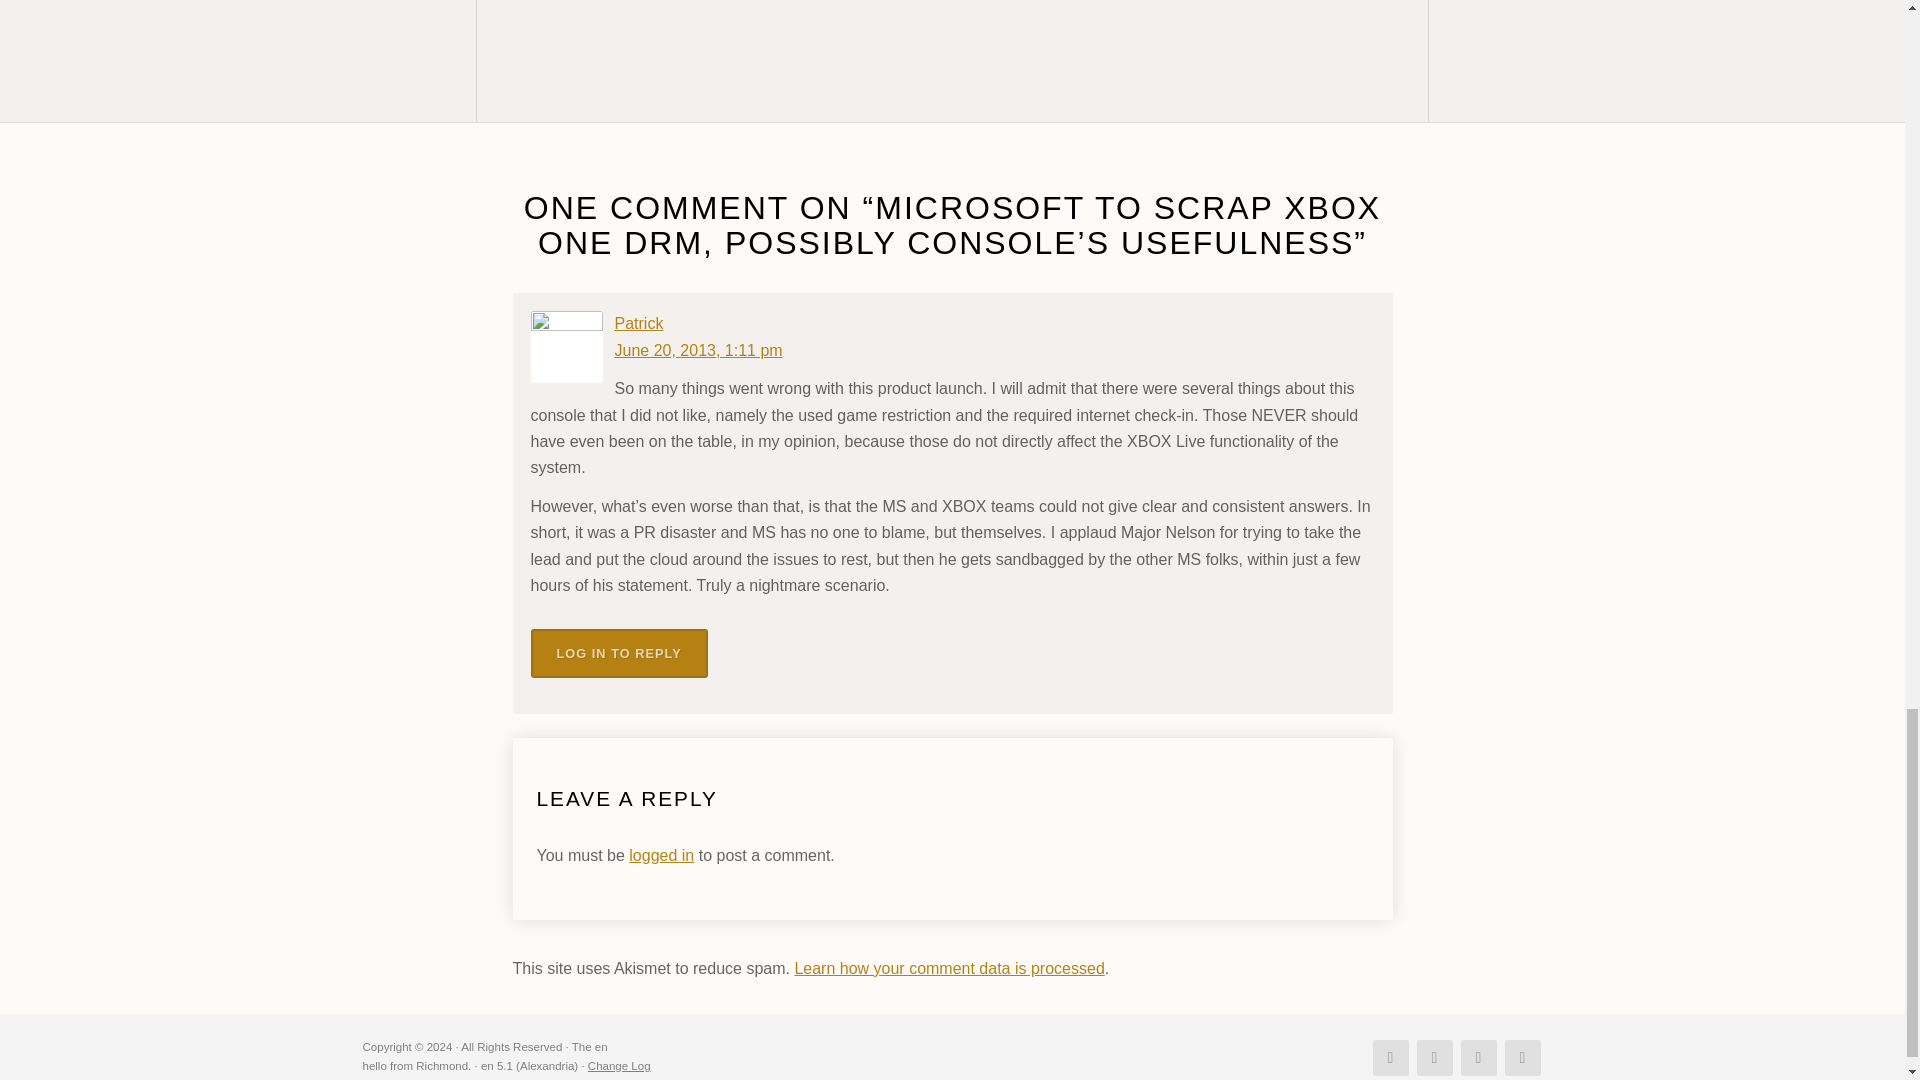  Describe the element at coordinates (638, 323) in the screenshot. I see `Patrick` at that location.